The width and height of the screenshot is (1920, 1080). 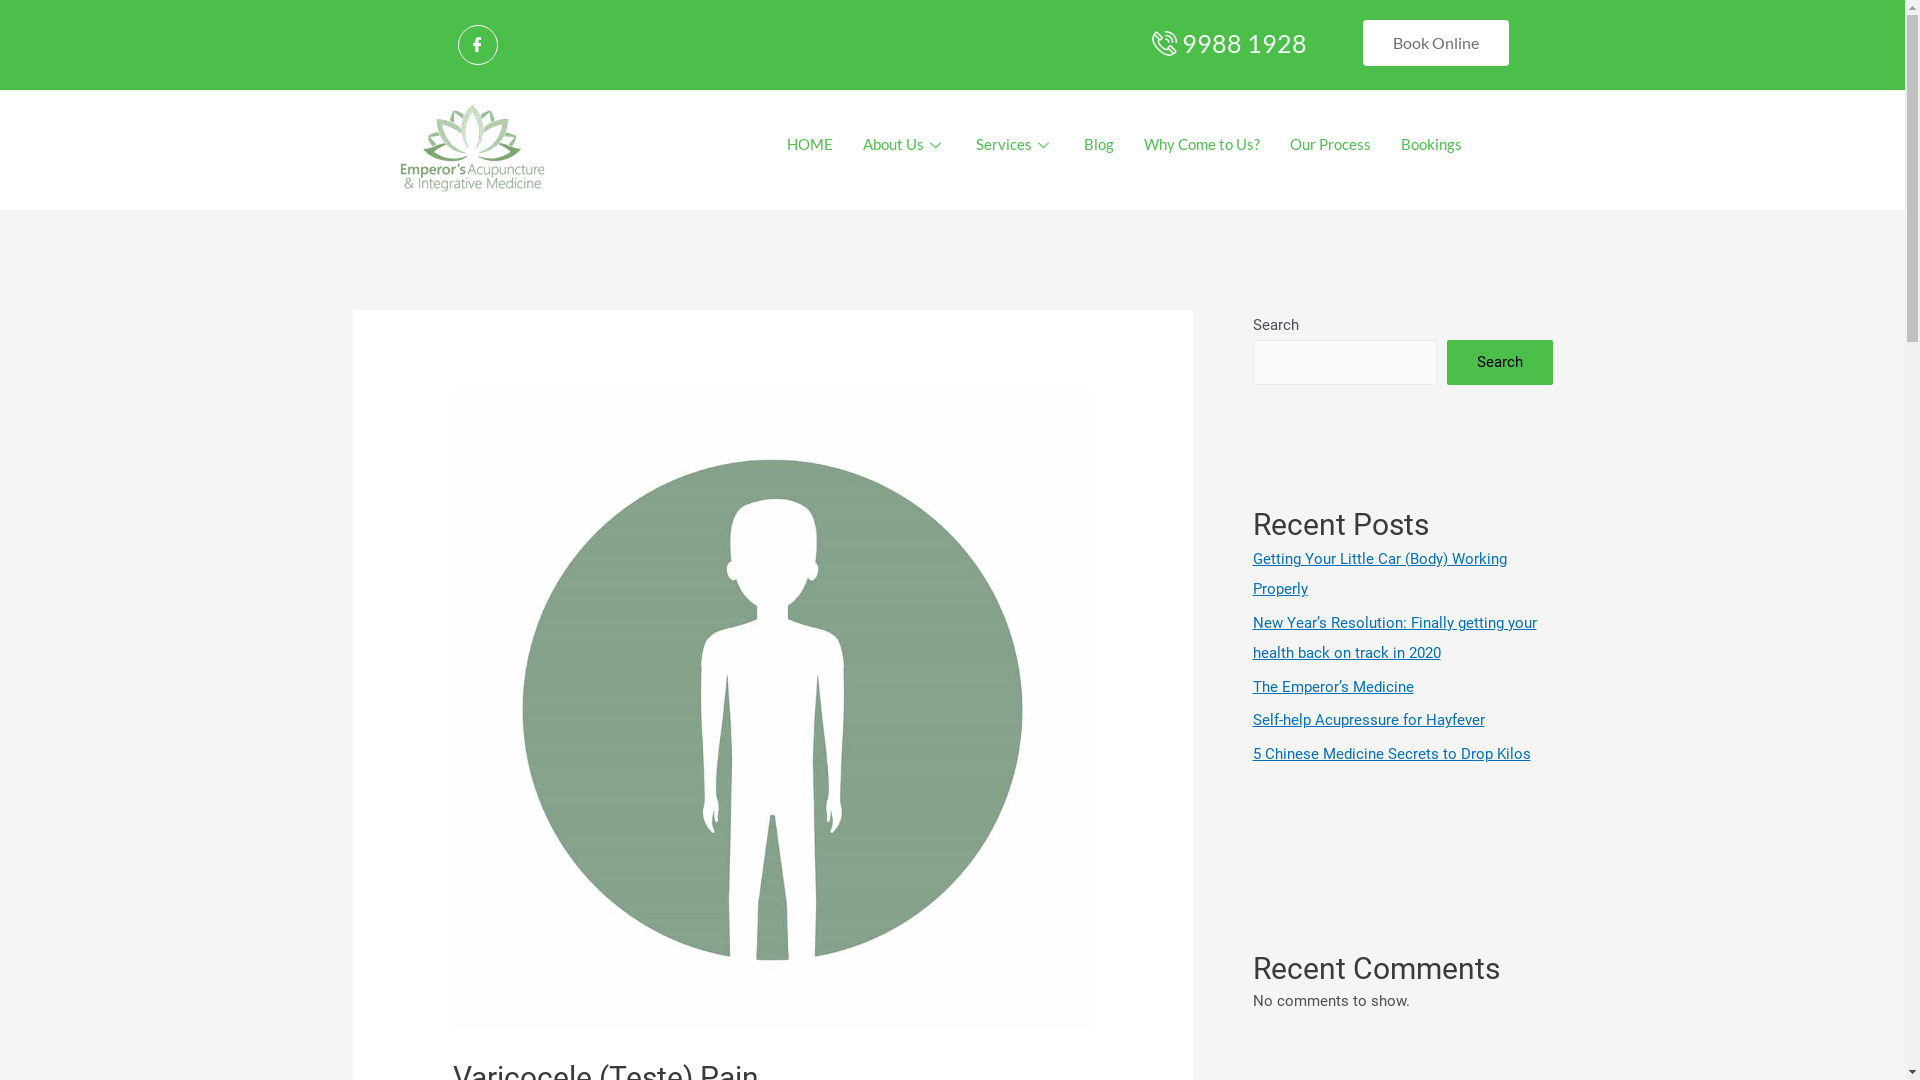 What do you see at coordinates (1432, 145) in the screenshot?
I see `Bookings` at bounding box center [1432, 145].